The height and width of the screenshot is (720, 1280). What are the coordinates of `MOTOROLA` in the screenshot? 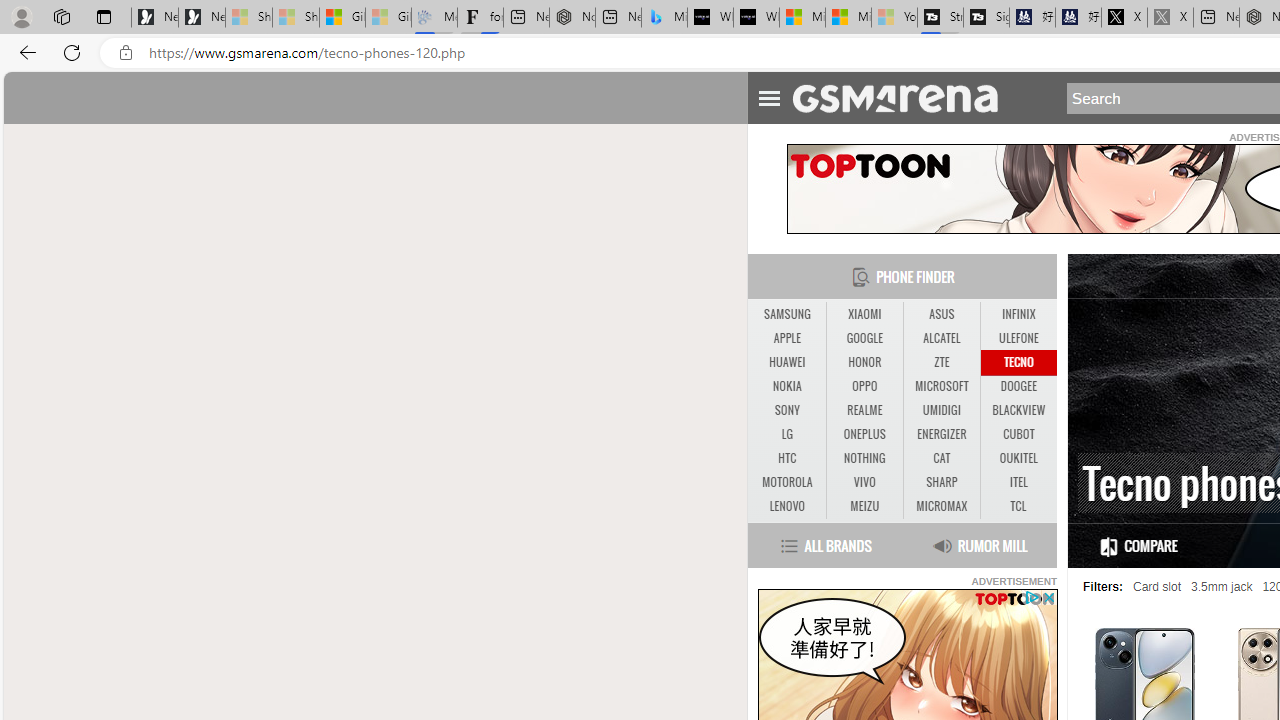 It's located at (786, 483).